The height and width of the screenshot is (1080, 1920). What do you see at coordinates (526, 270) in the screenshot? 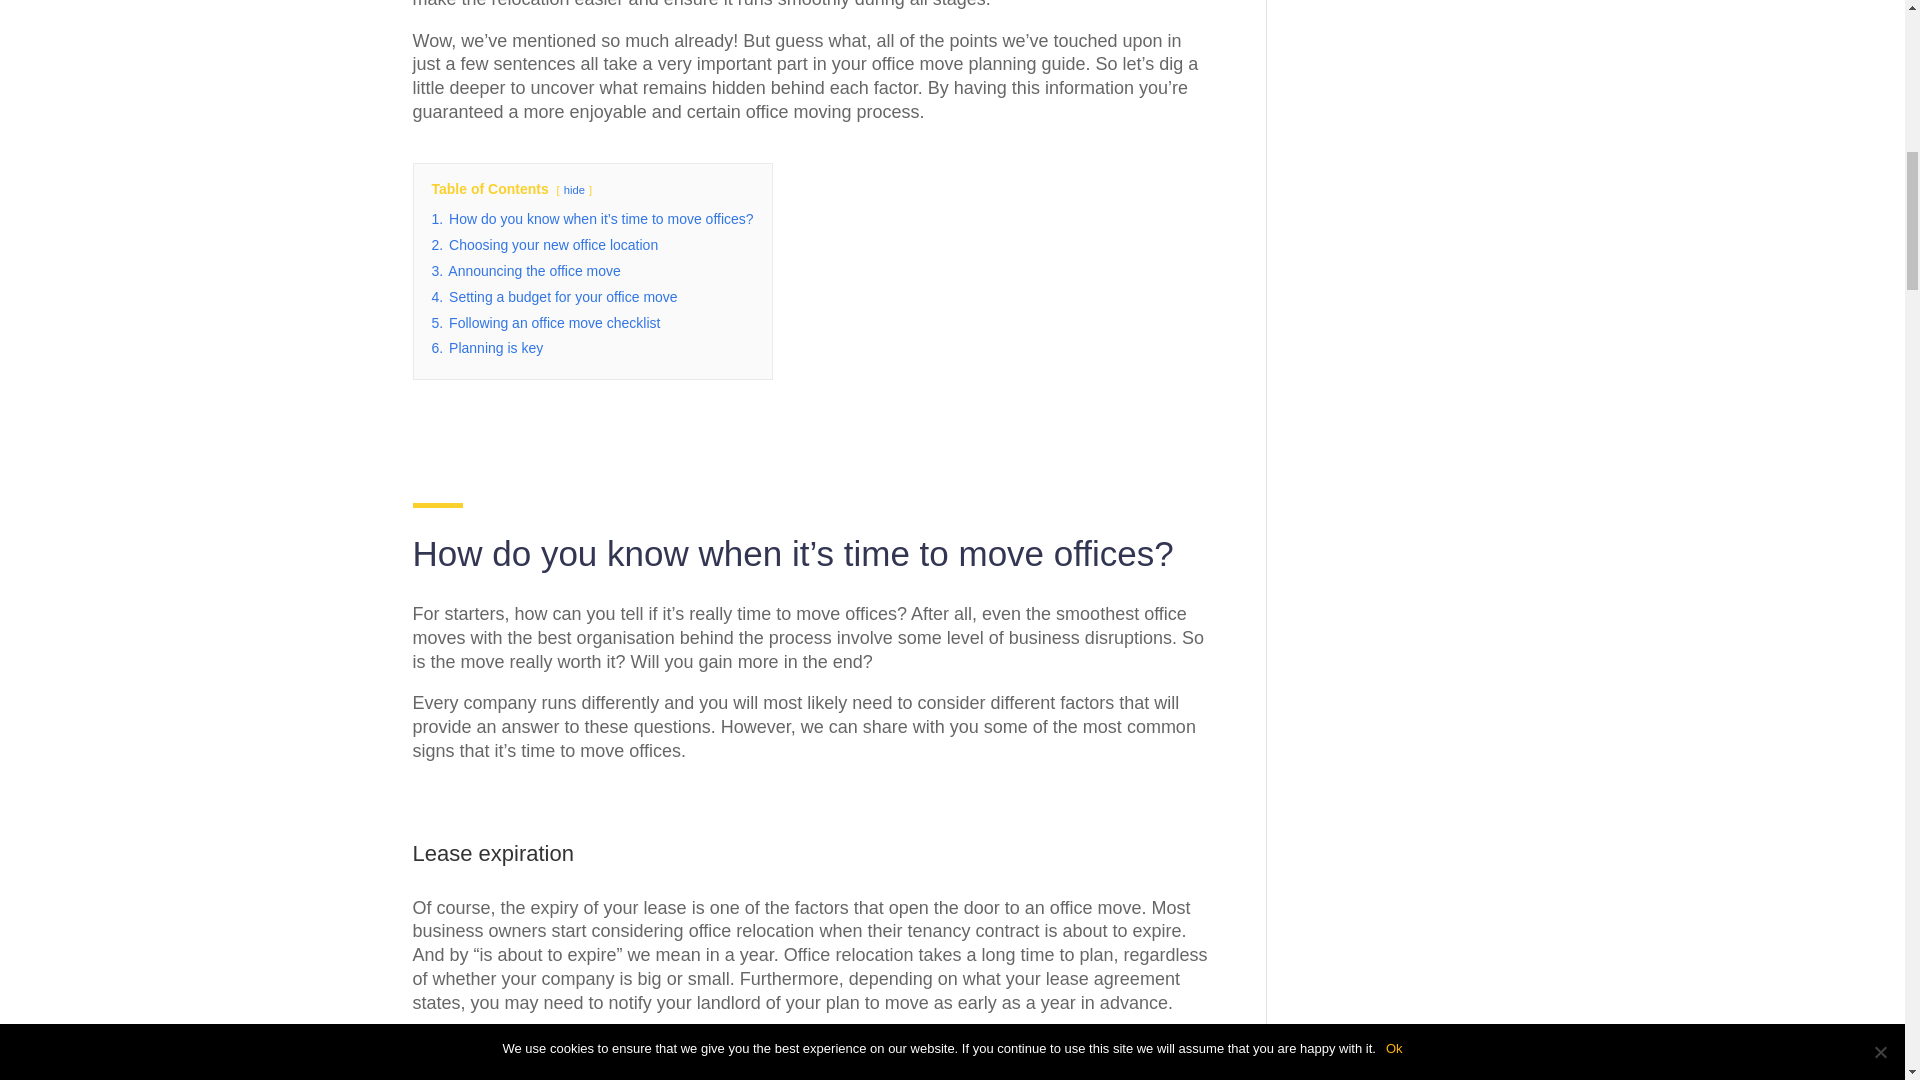
I see `3. Announcing the office move` at bounding box center [526, 270].